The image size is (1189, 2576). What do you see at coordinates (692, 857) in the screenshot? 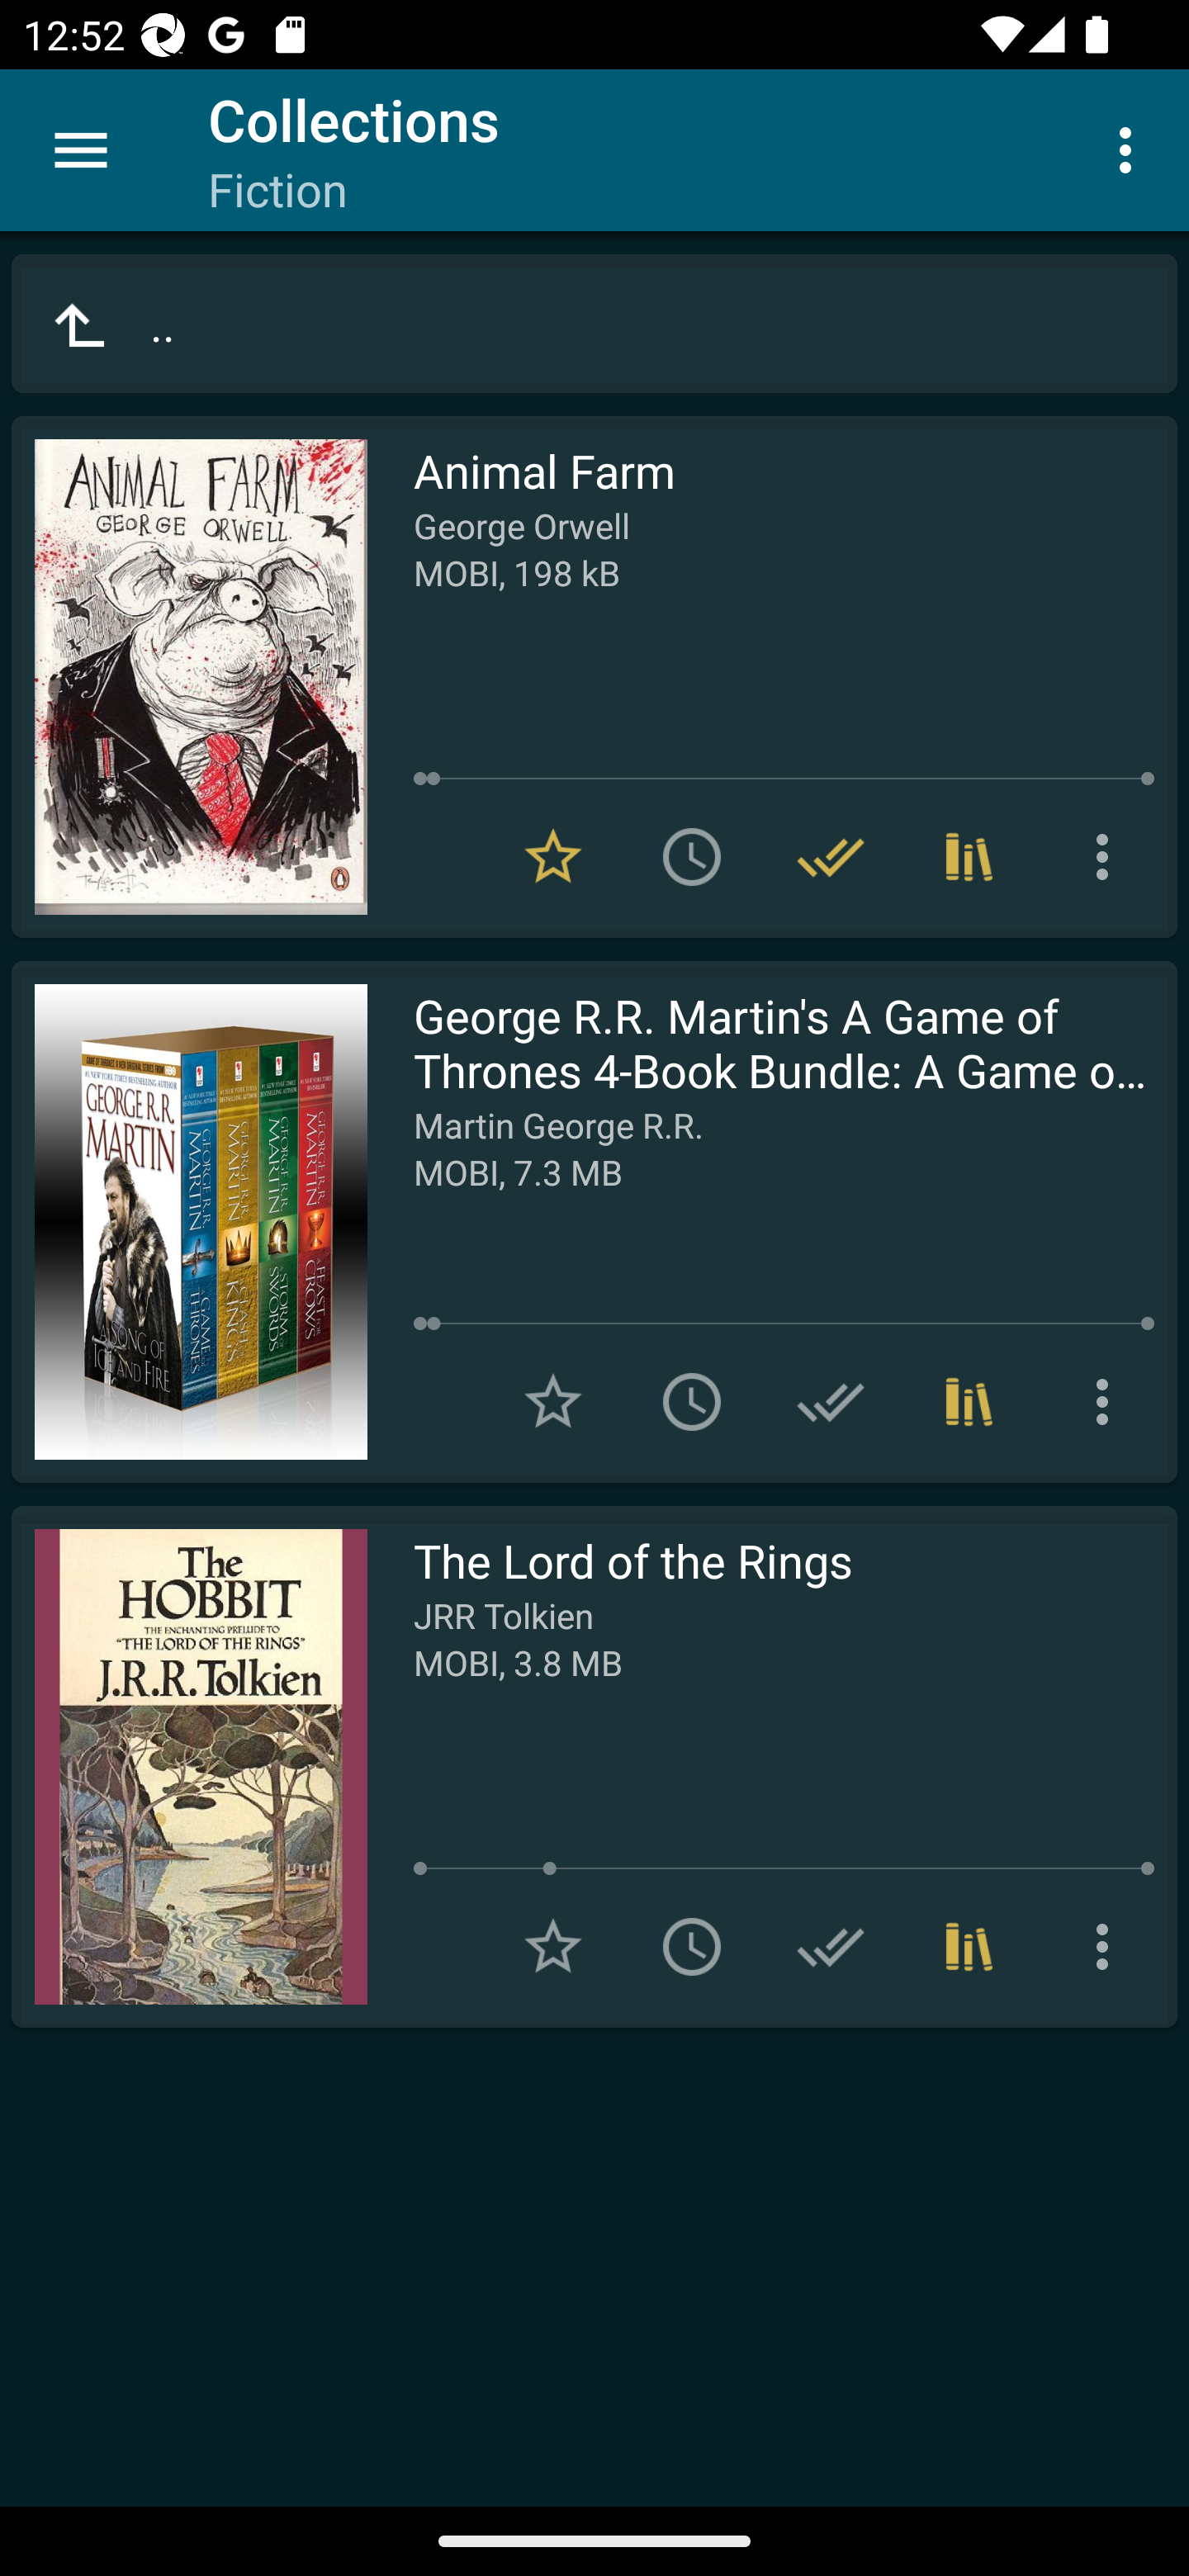
I see `Add to To read` at bounding box center [692, 857].